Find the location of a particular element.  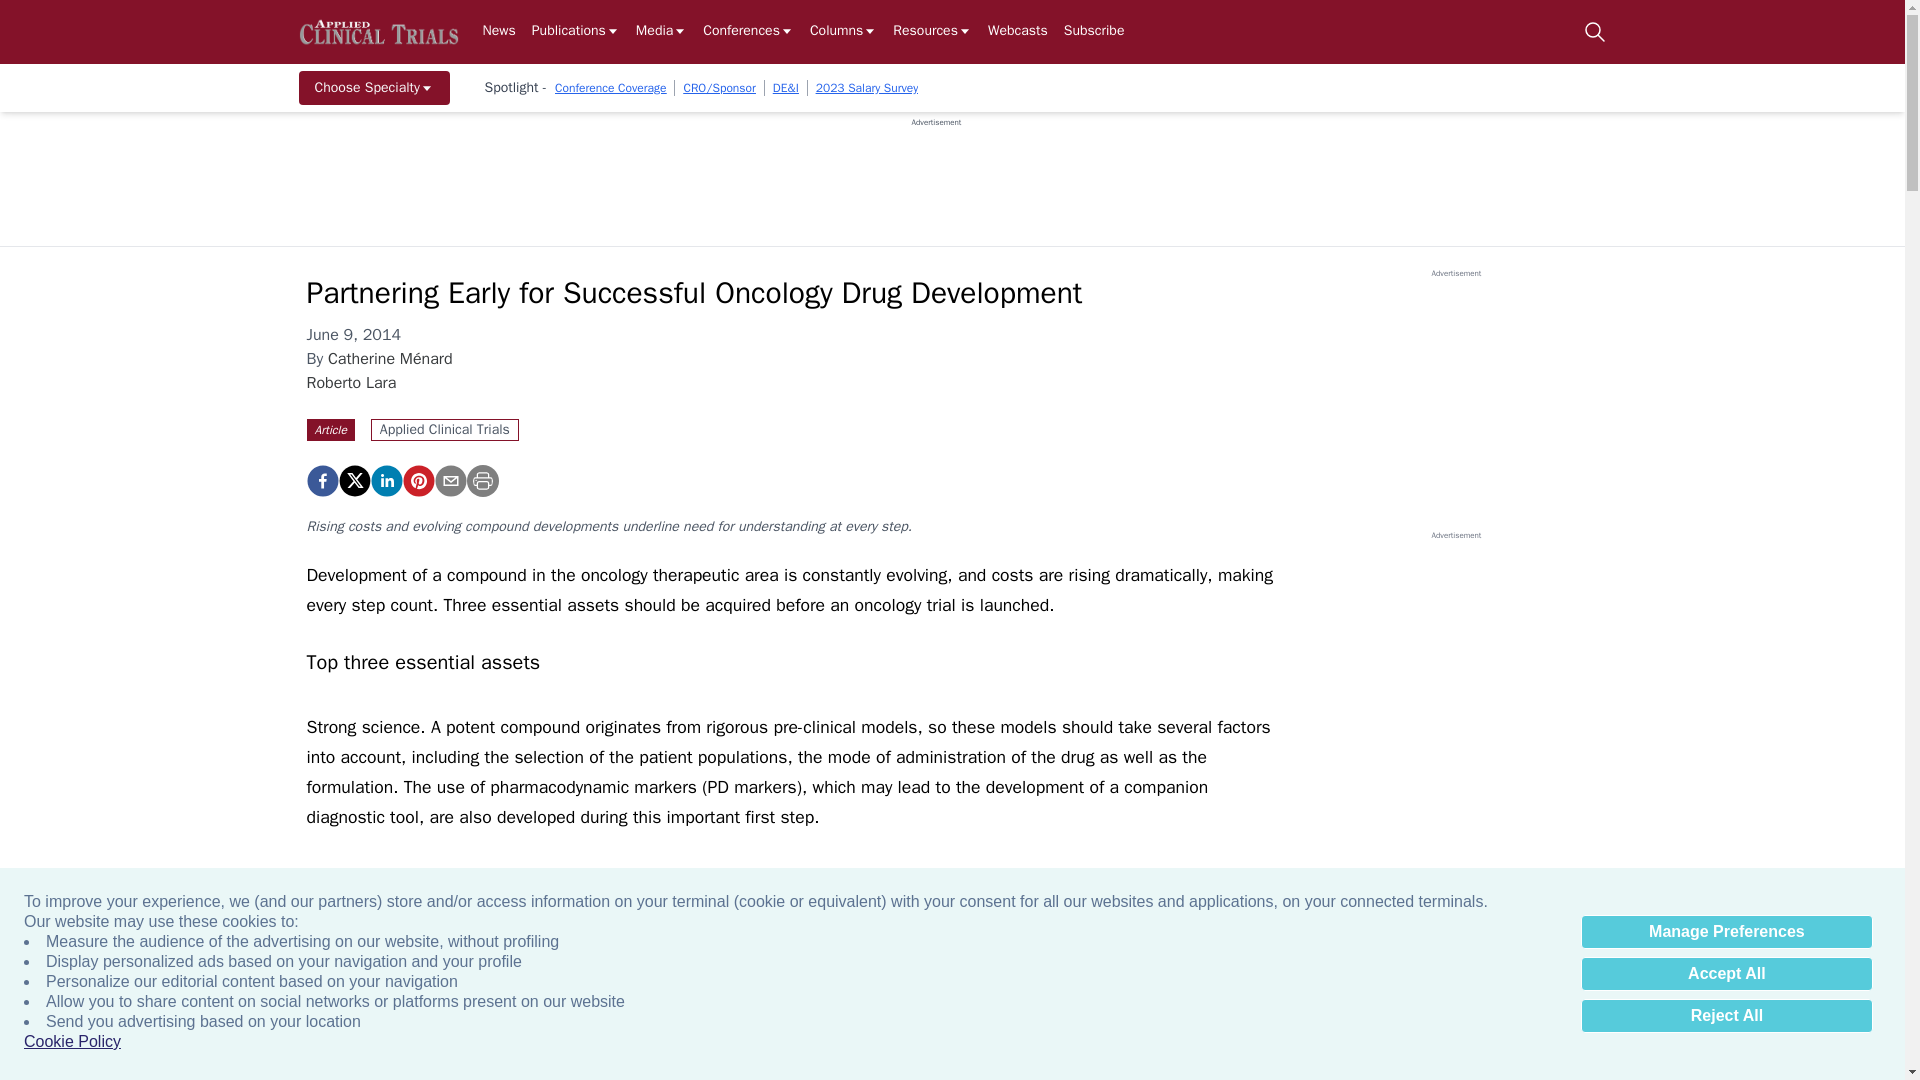

Accept All is located at coordinates (1726, 974).